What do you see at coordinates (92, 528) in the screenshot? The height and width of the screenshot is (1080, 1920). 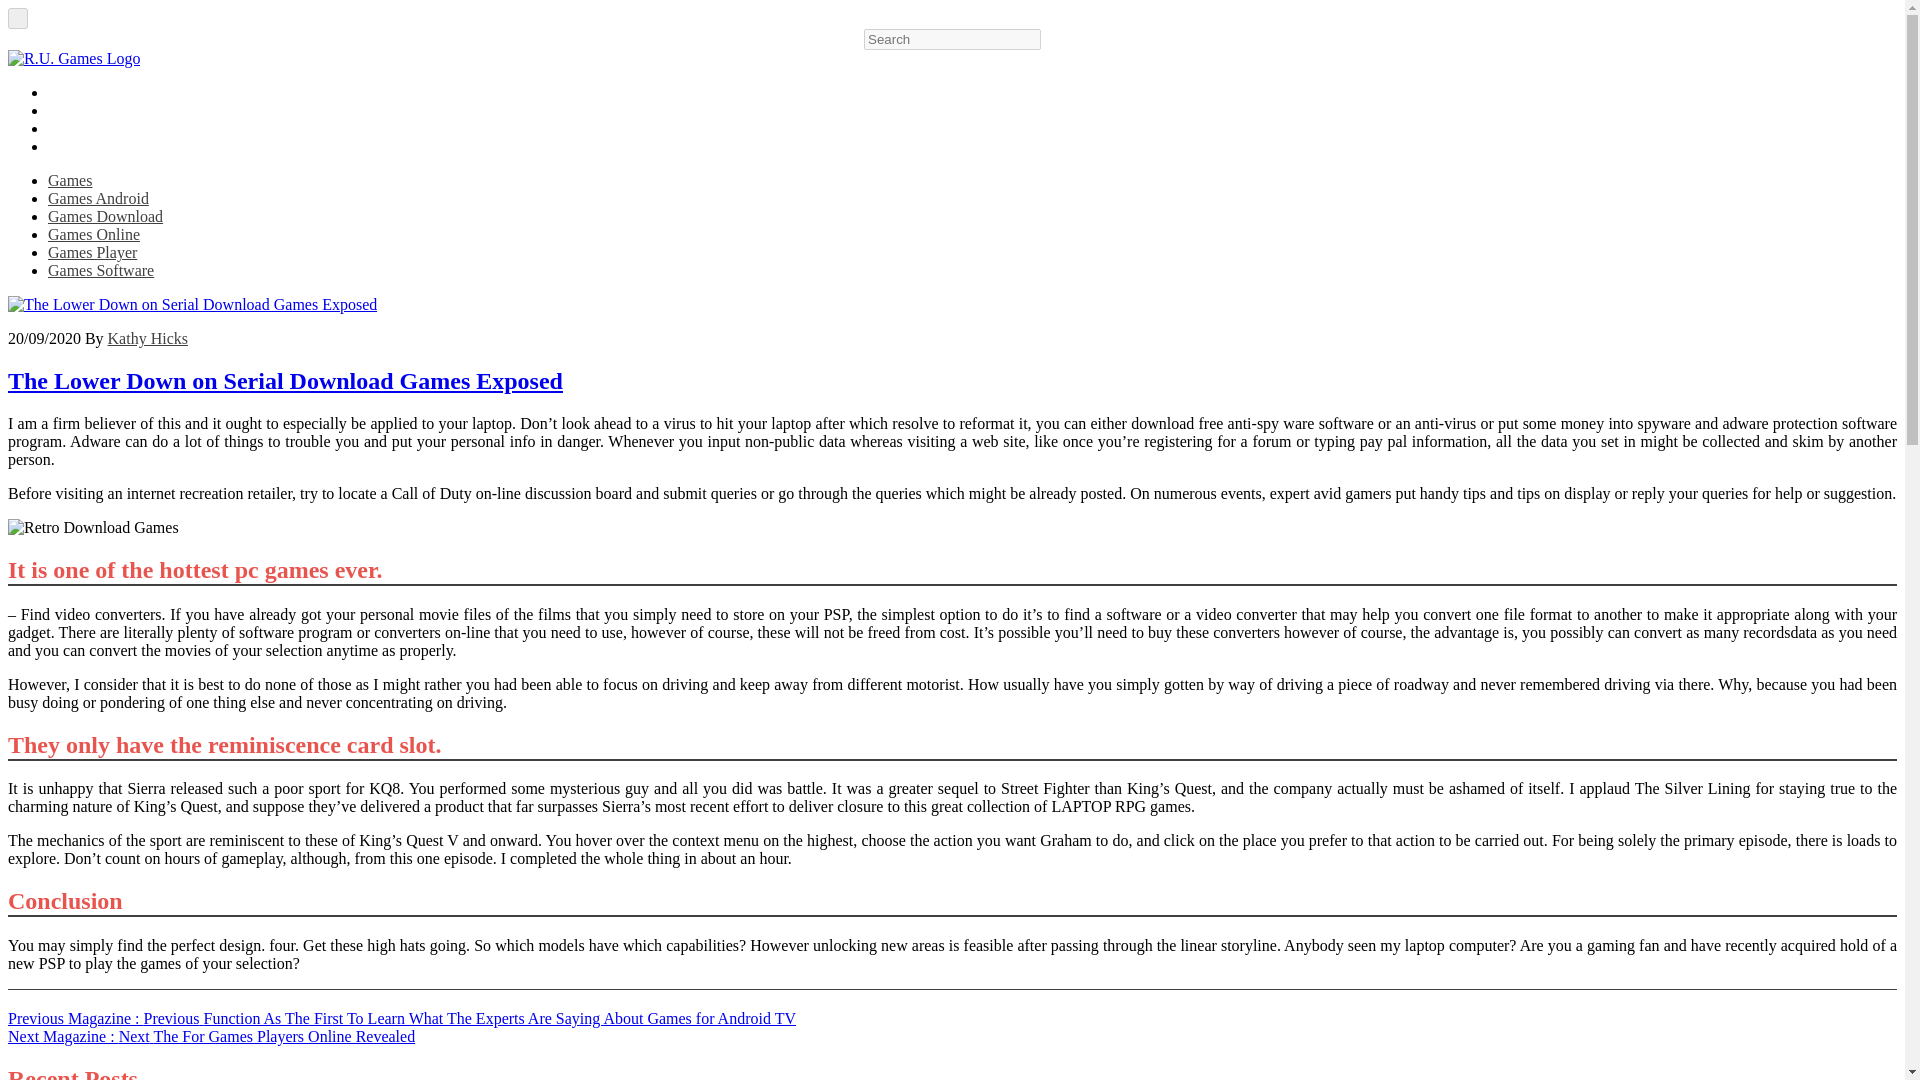 I see `The Lower Down on Serial Download Games Exposed` at bounding box center [92, 528].